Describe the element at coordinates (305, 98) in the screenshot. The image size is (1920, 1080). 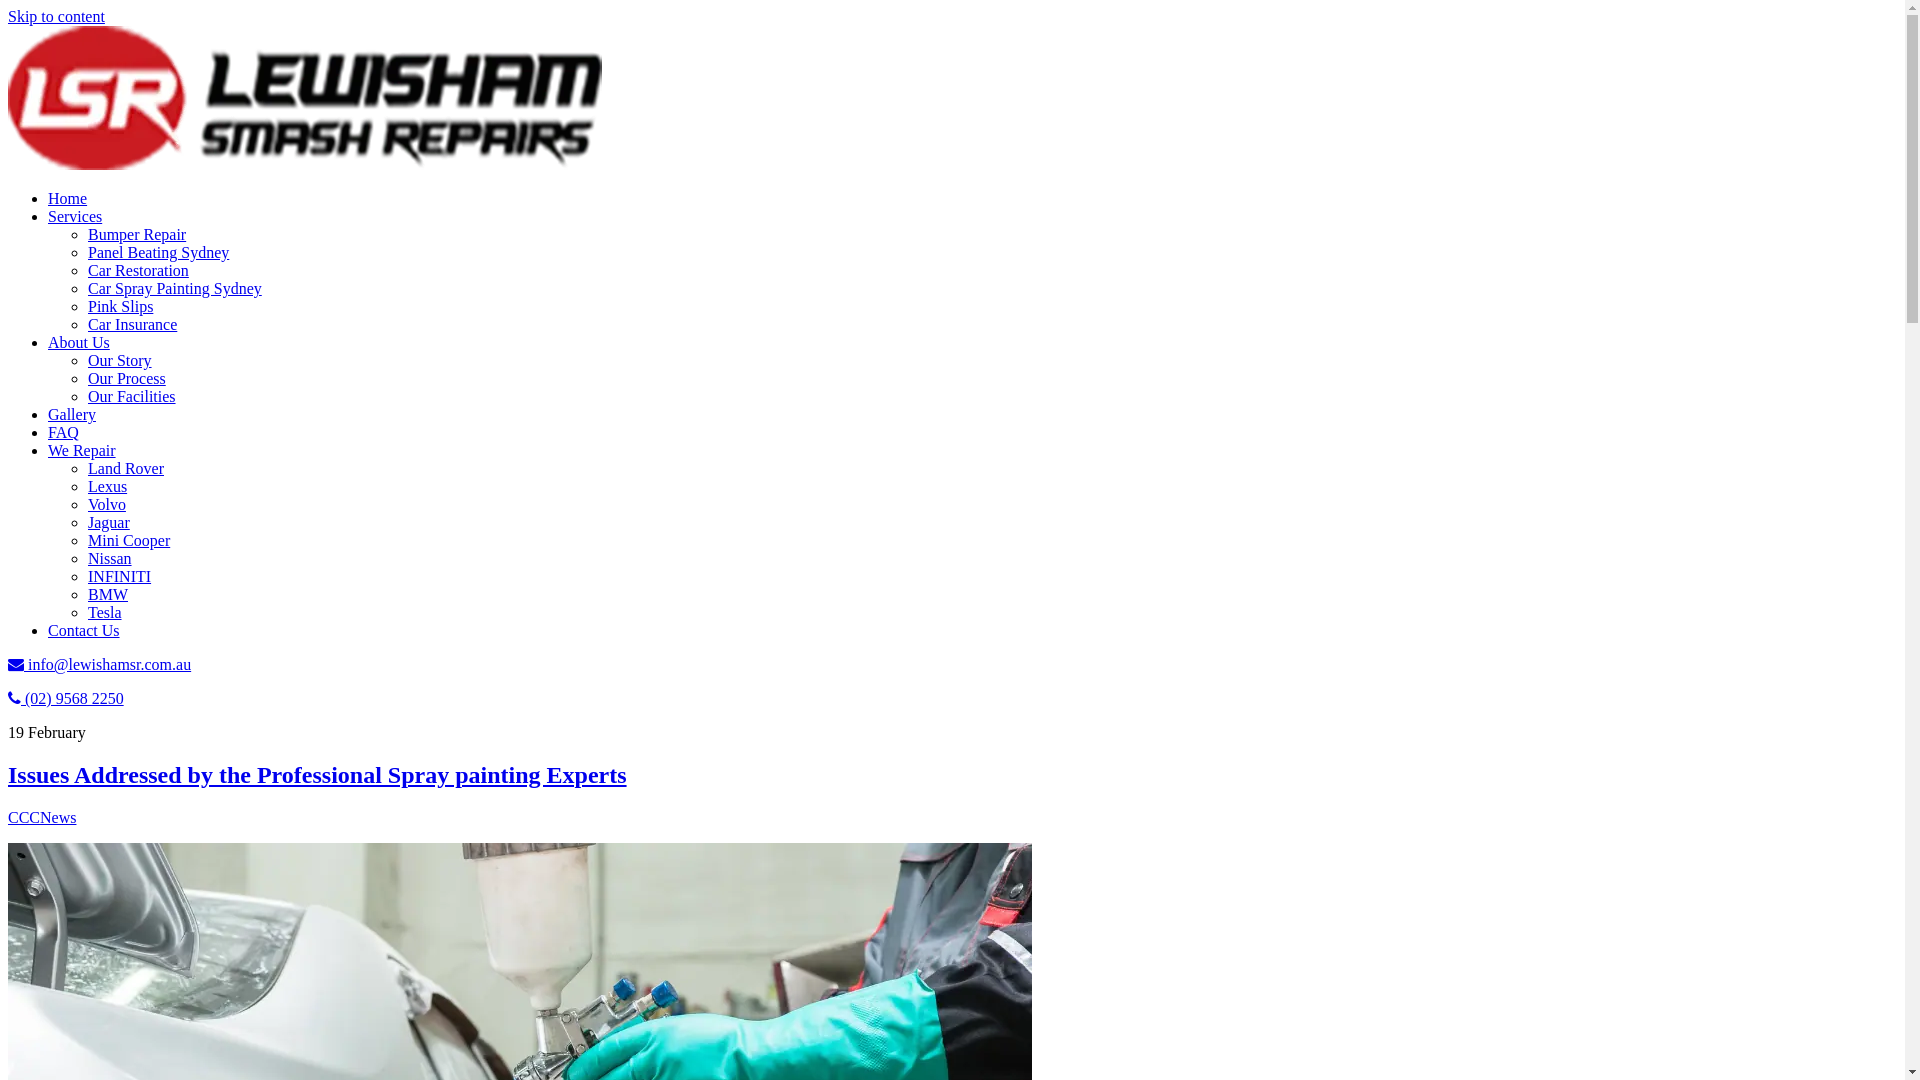
I see `layer-29@3x` at that location.